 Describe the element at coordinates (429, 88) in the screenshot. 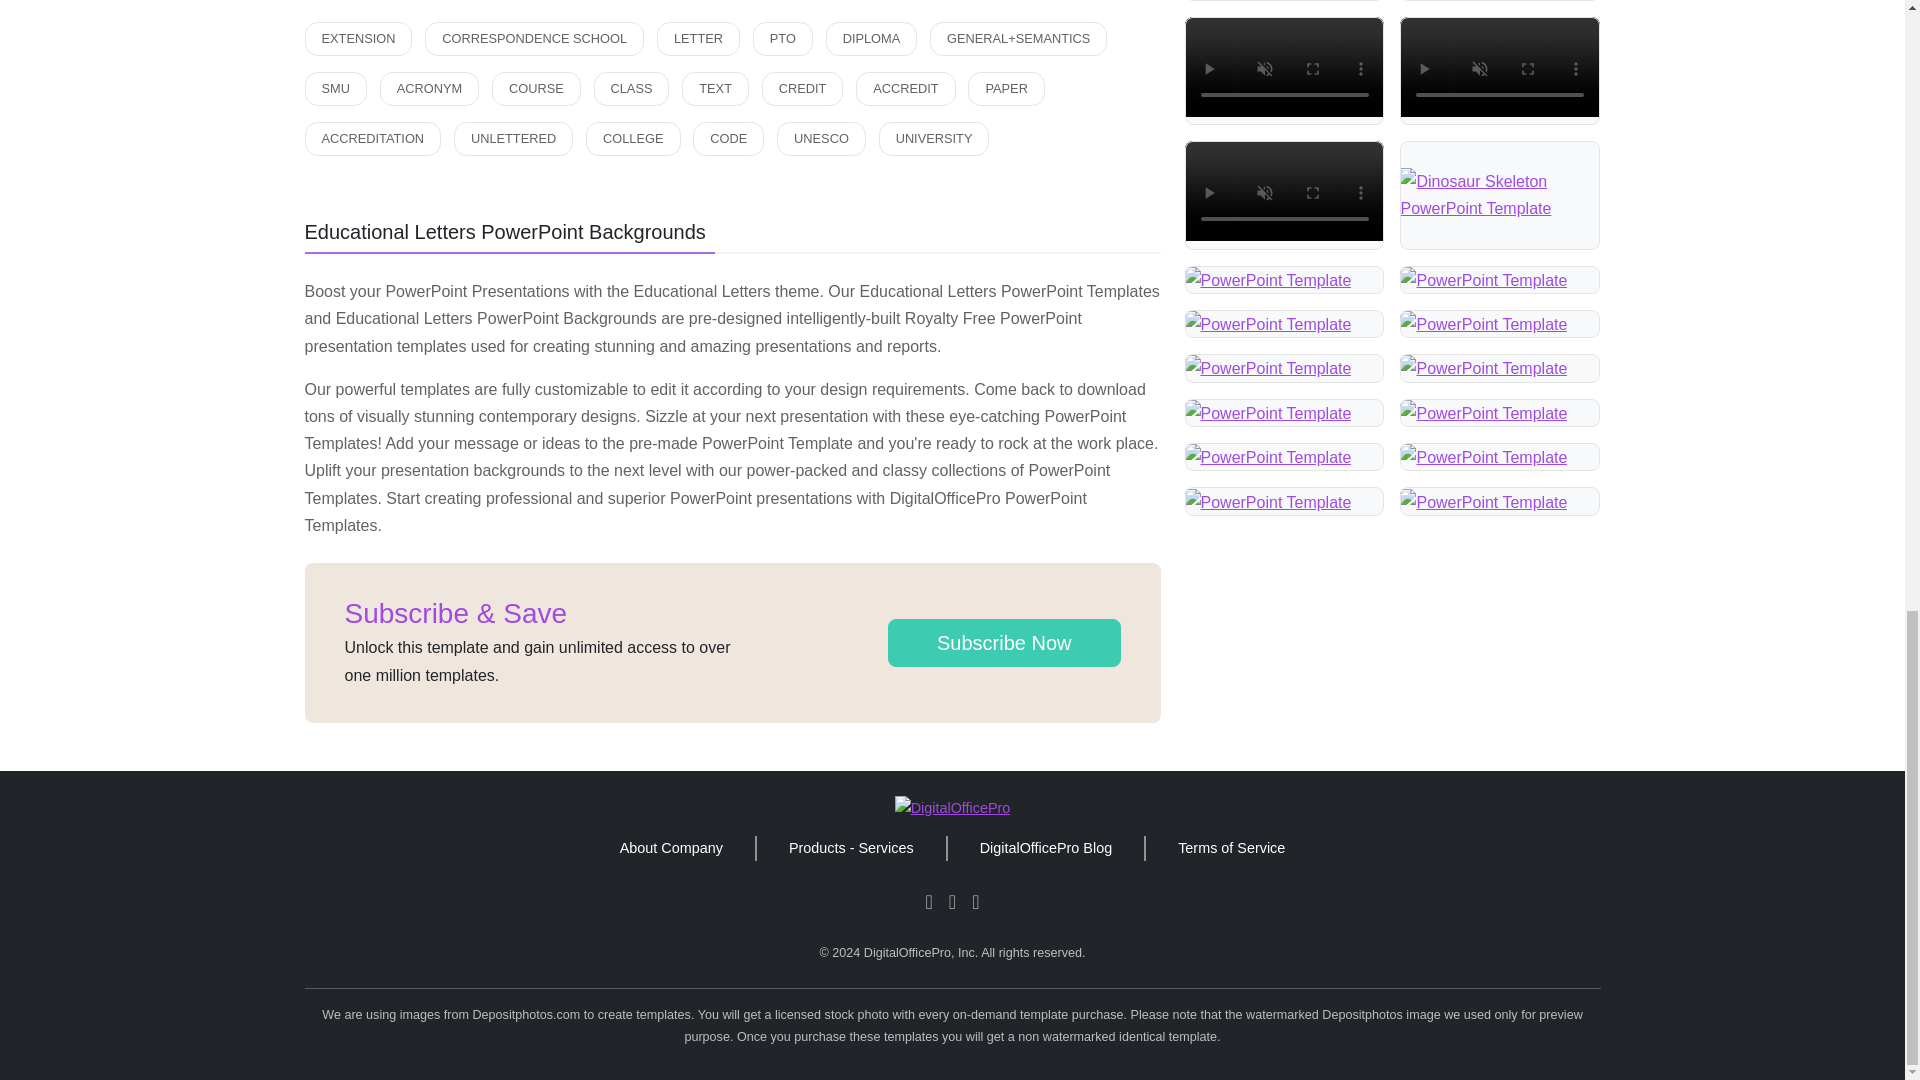

I see `ACRONYM` at that location.